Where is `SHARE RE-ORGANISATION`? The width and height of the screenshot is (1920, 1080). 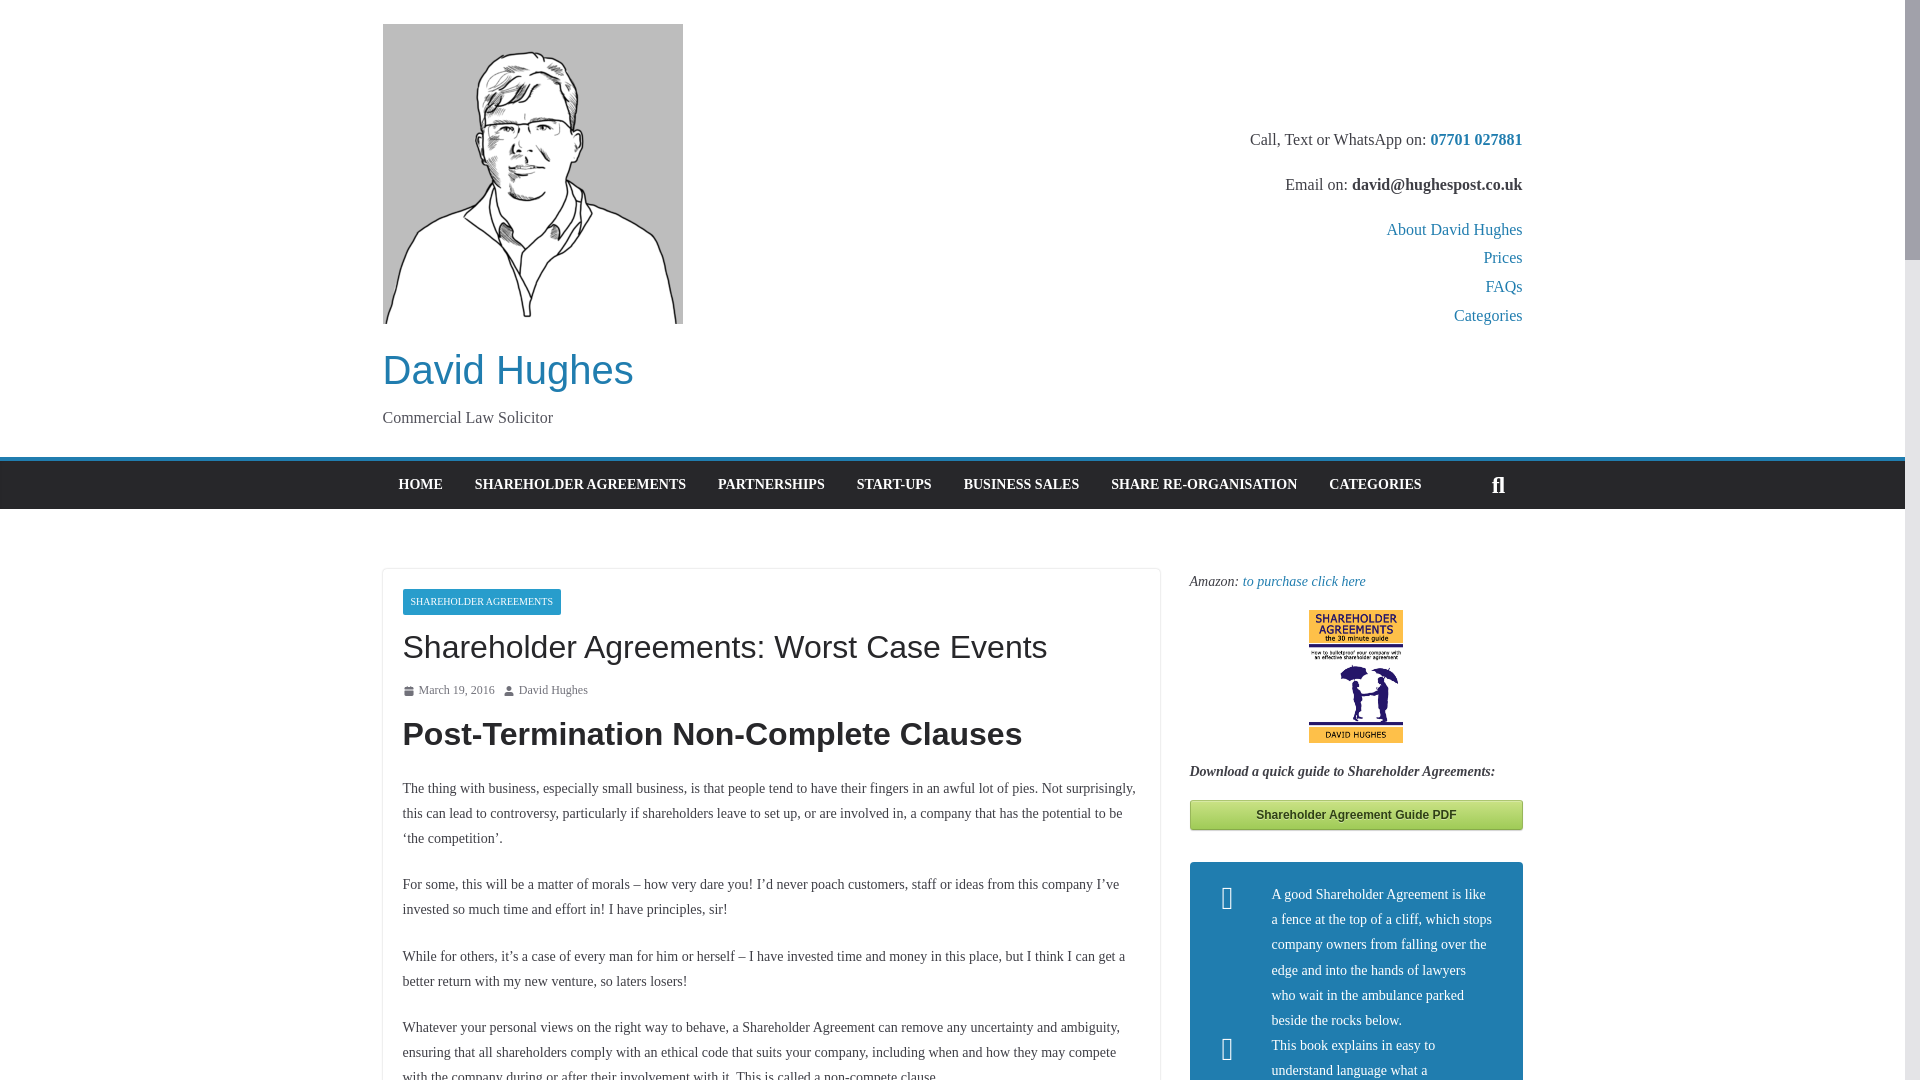 SHARE RE-ORGANISATION is located at coordinates (1204, 484).